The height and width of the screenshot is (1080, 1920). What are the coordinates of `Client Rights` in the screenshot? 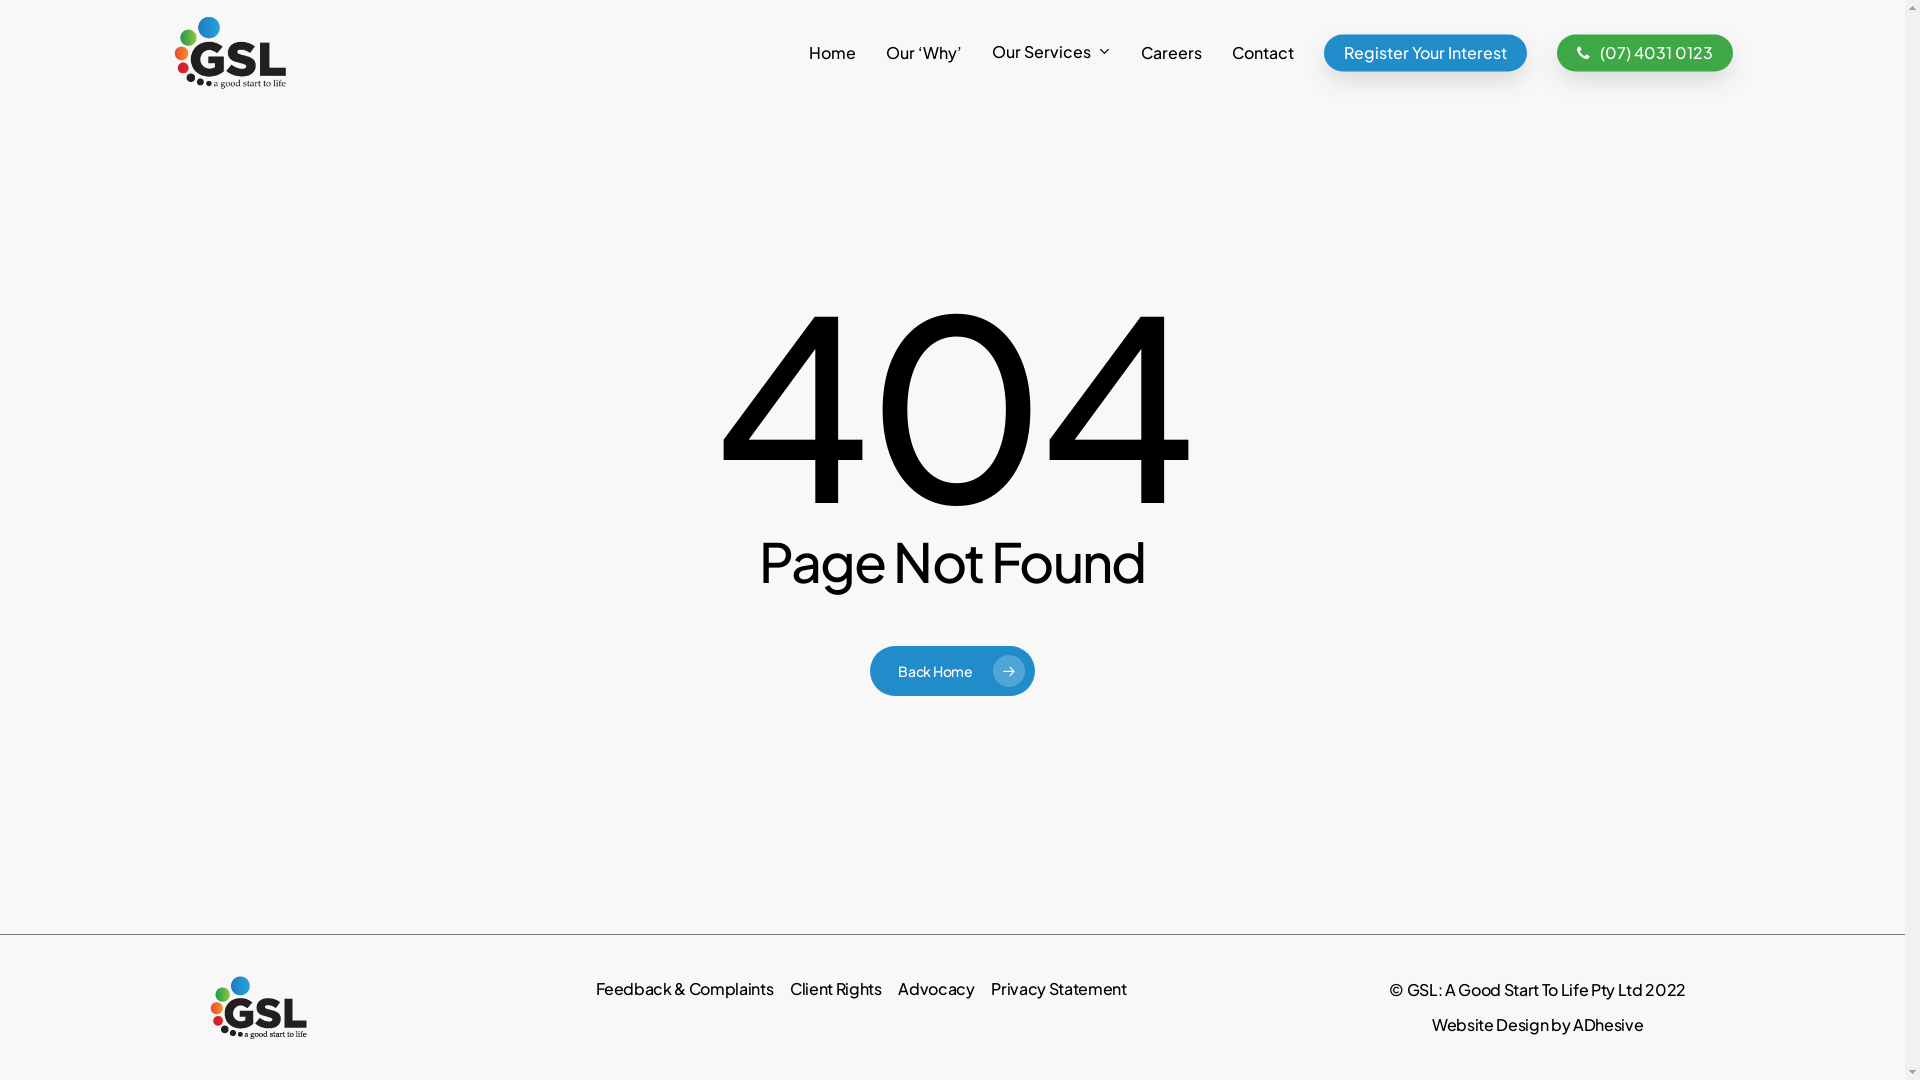 It's located at (836, 988).